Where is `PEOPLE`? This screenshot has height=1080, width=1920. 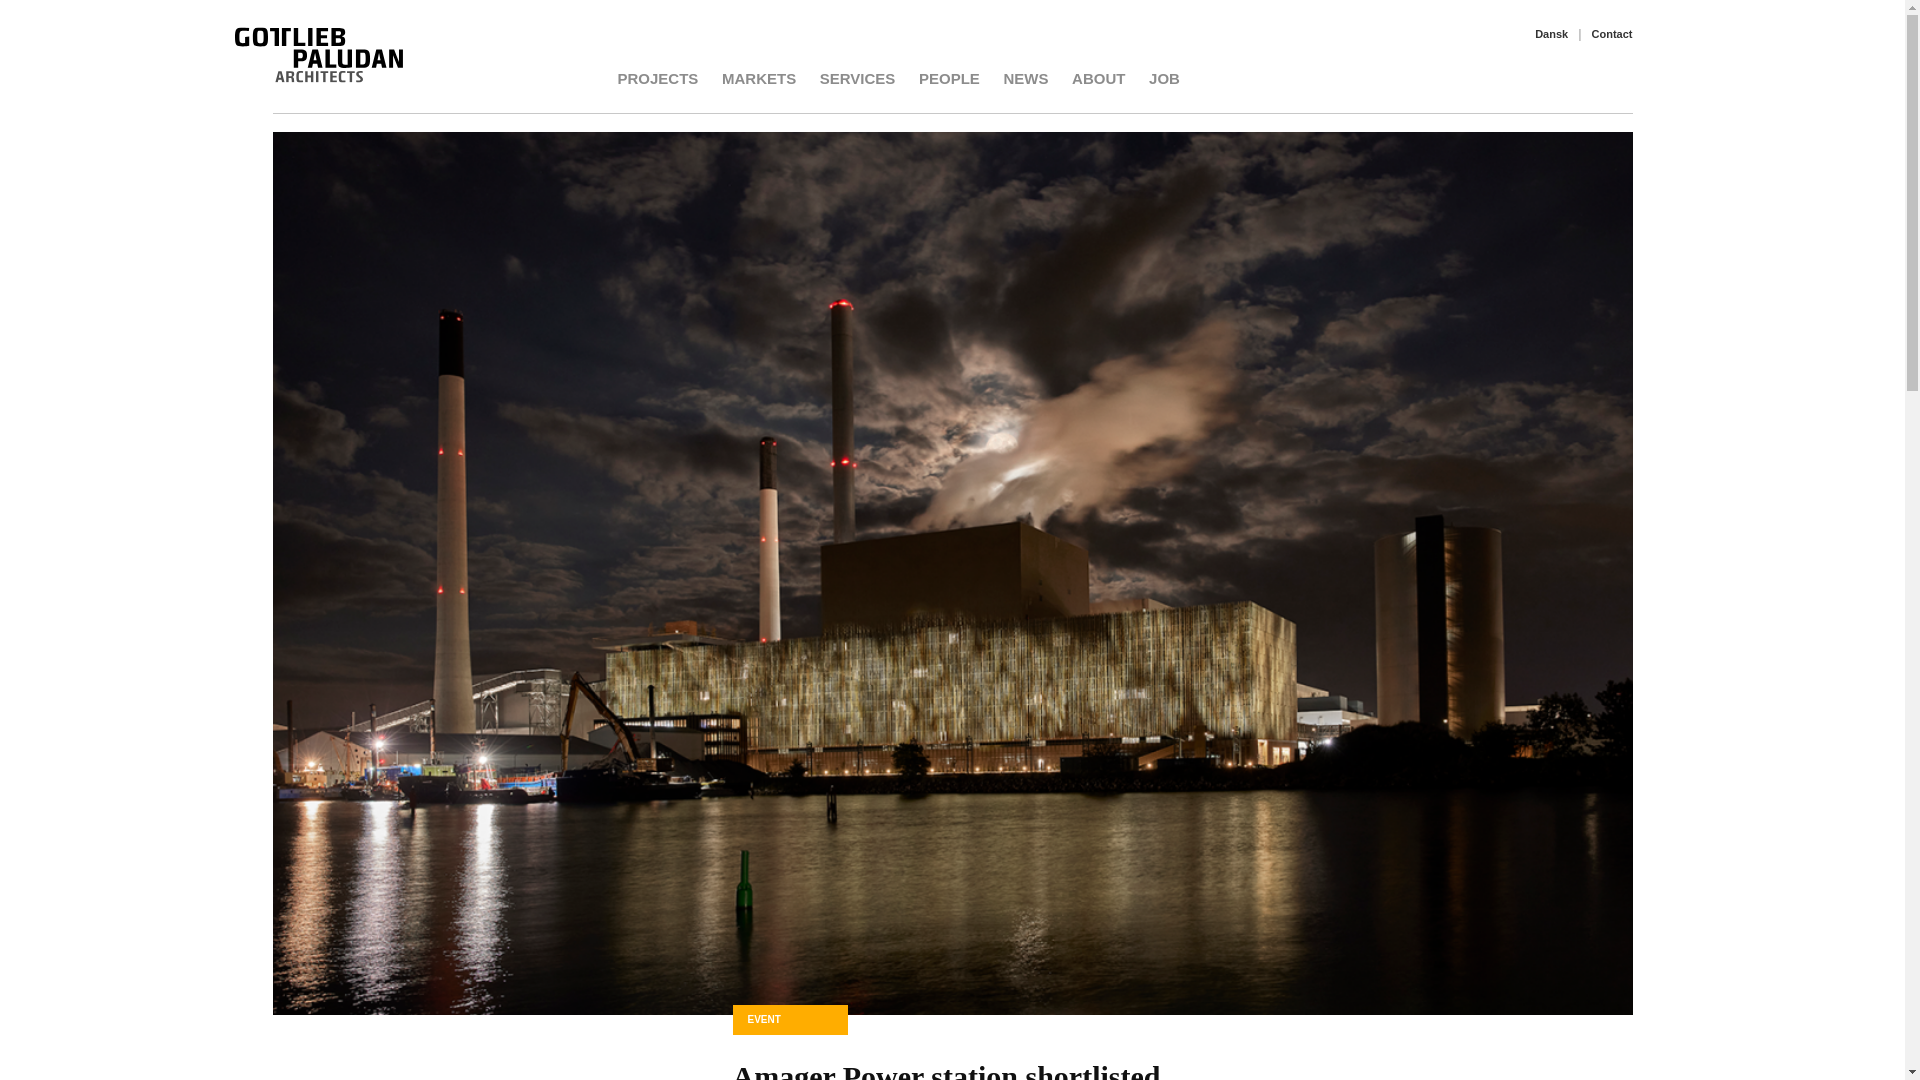
PEOPLE is located at coordinates (949, 78).